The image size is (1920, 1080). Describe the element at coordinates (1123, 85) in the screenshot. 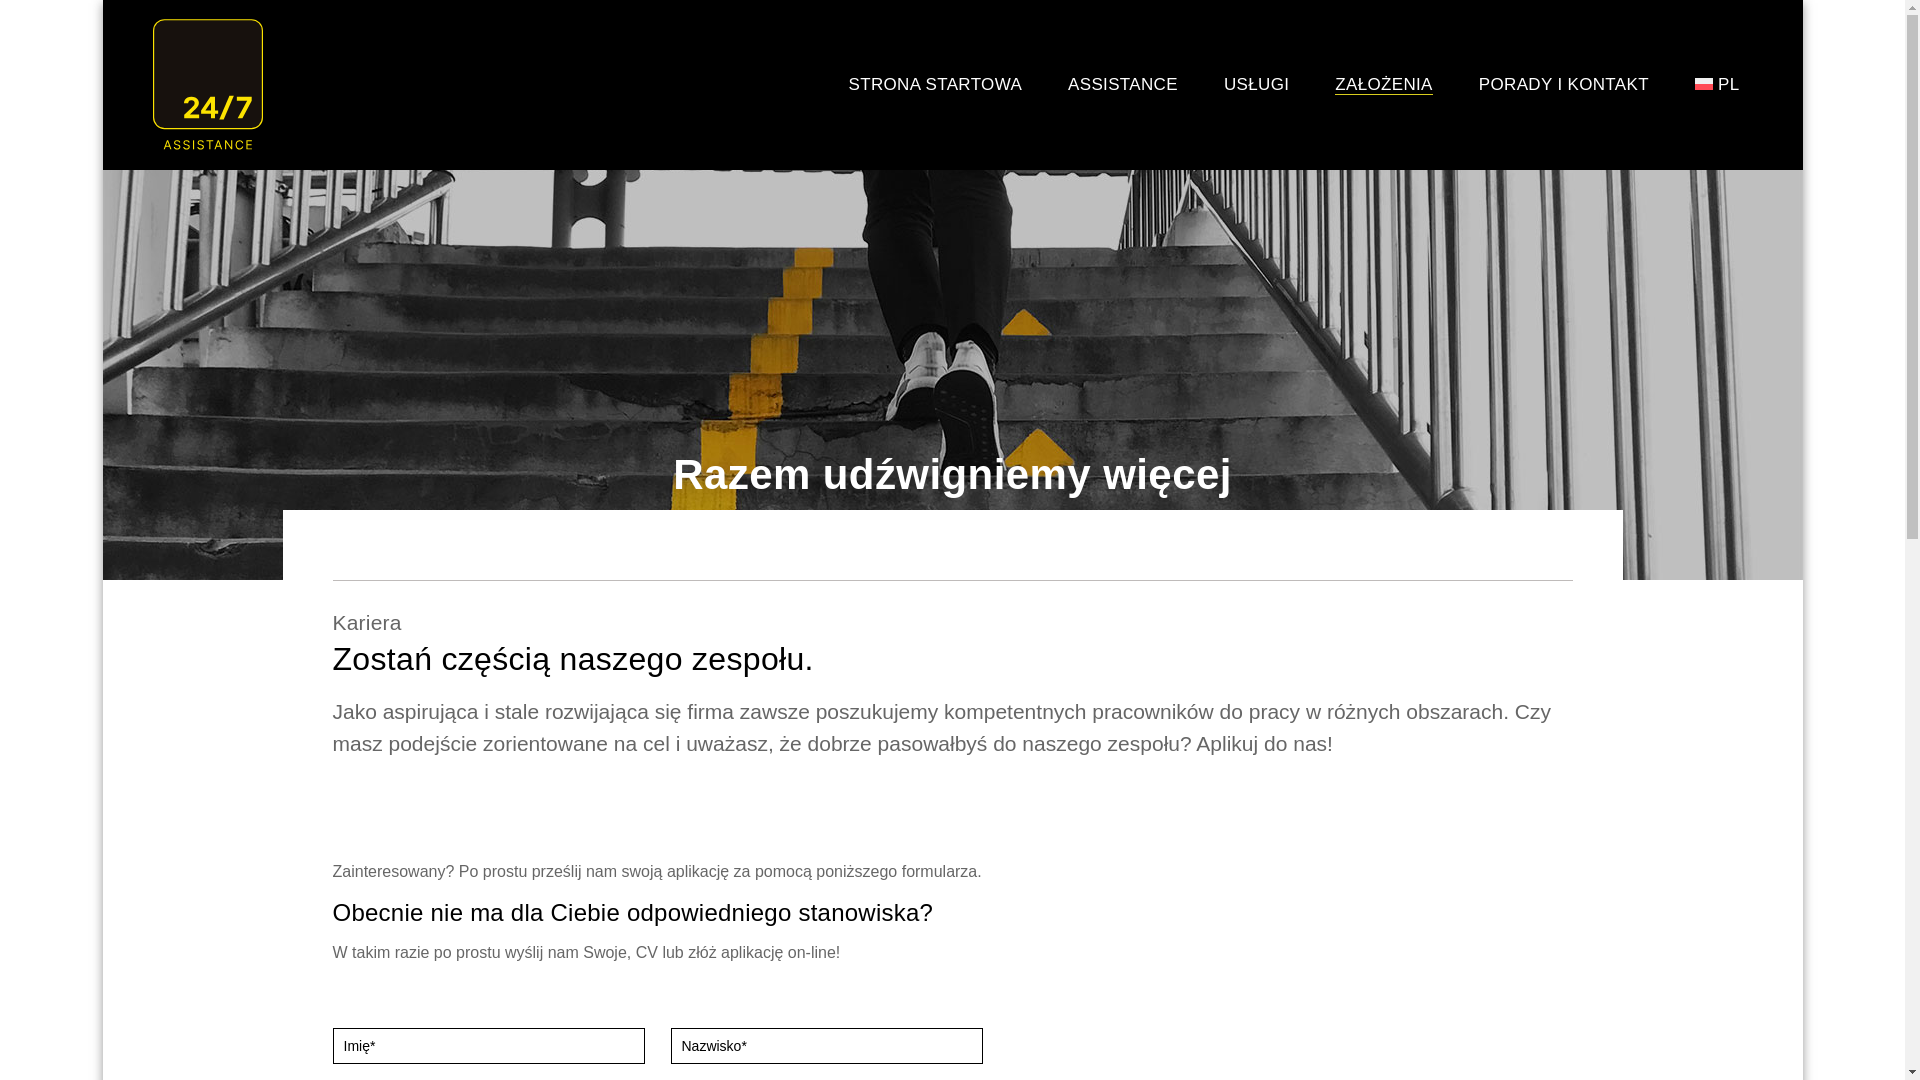

I see `ASSISTANCE` at that location.